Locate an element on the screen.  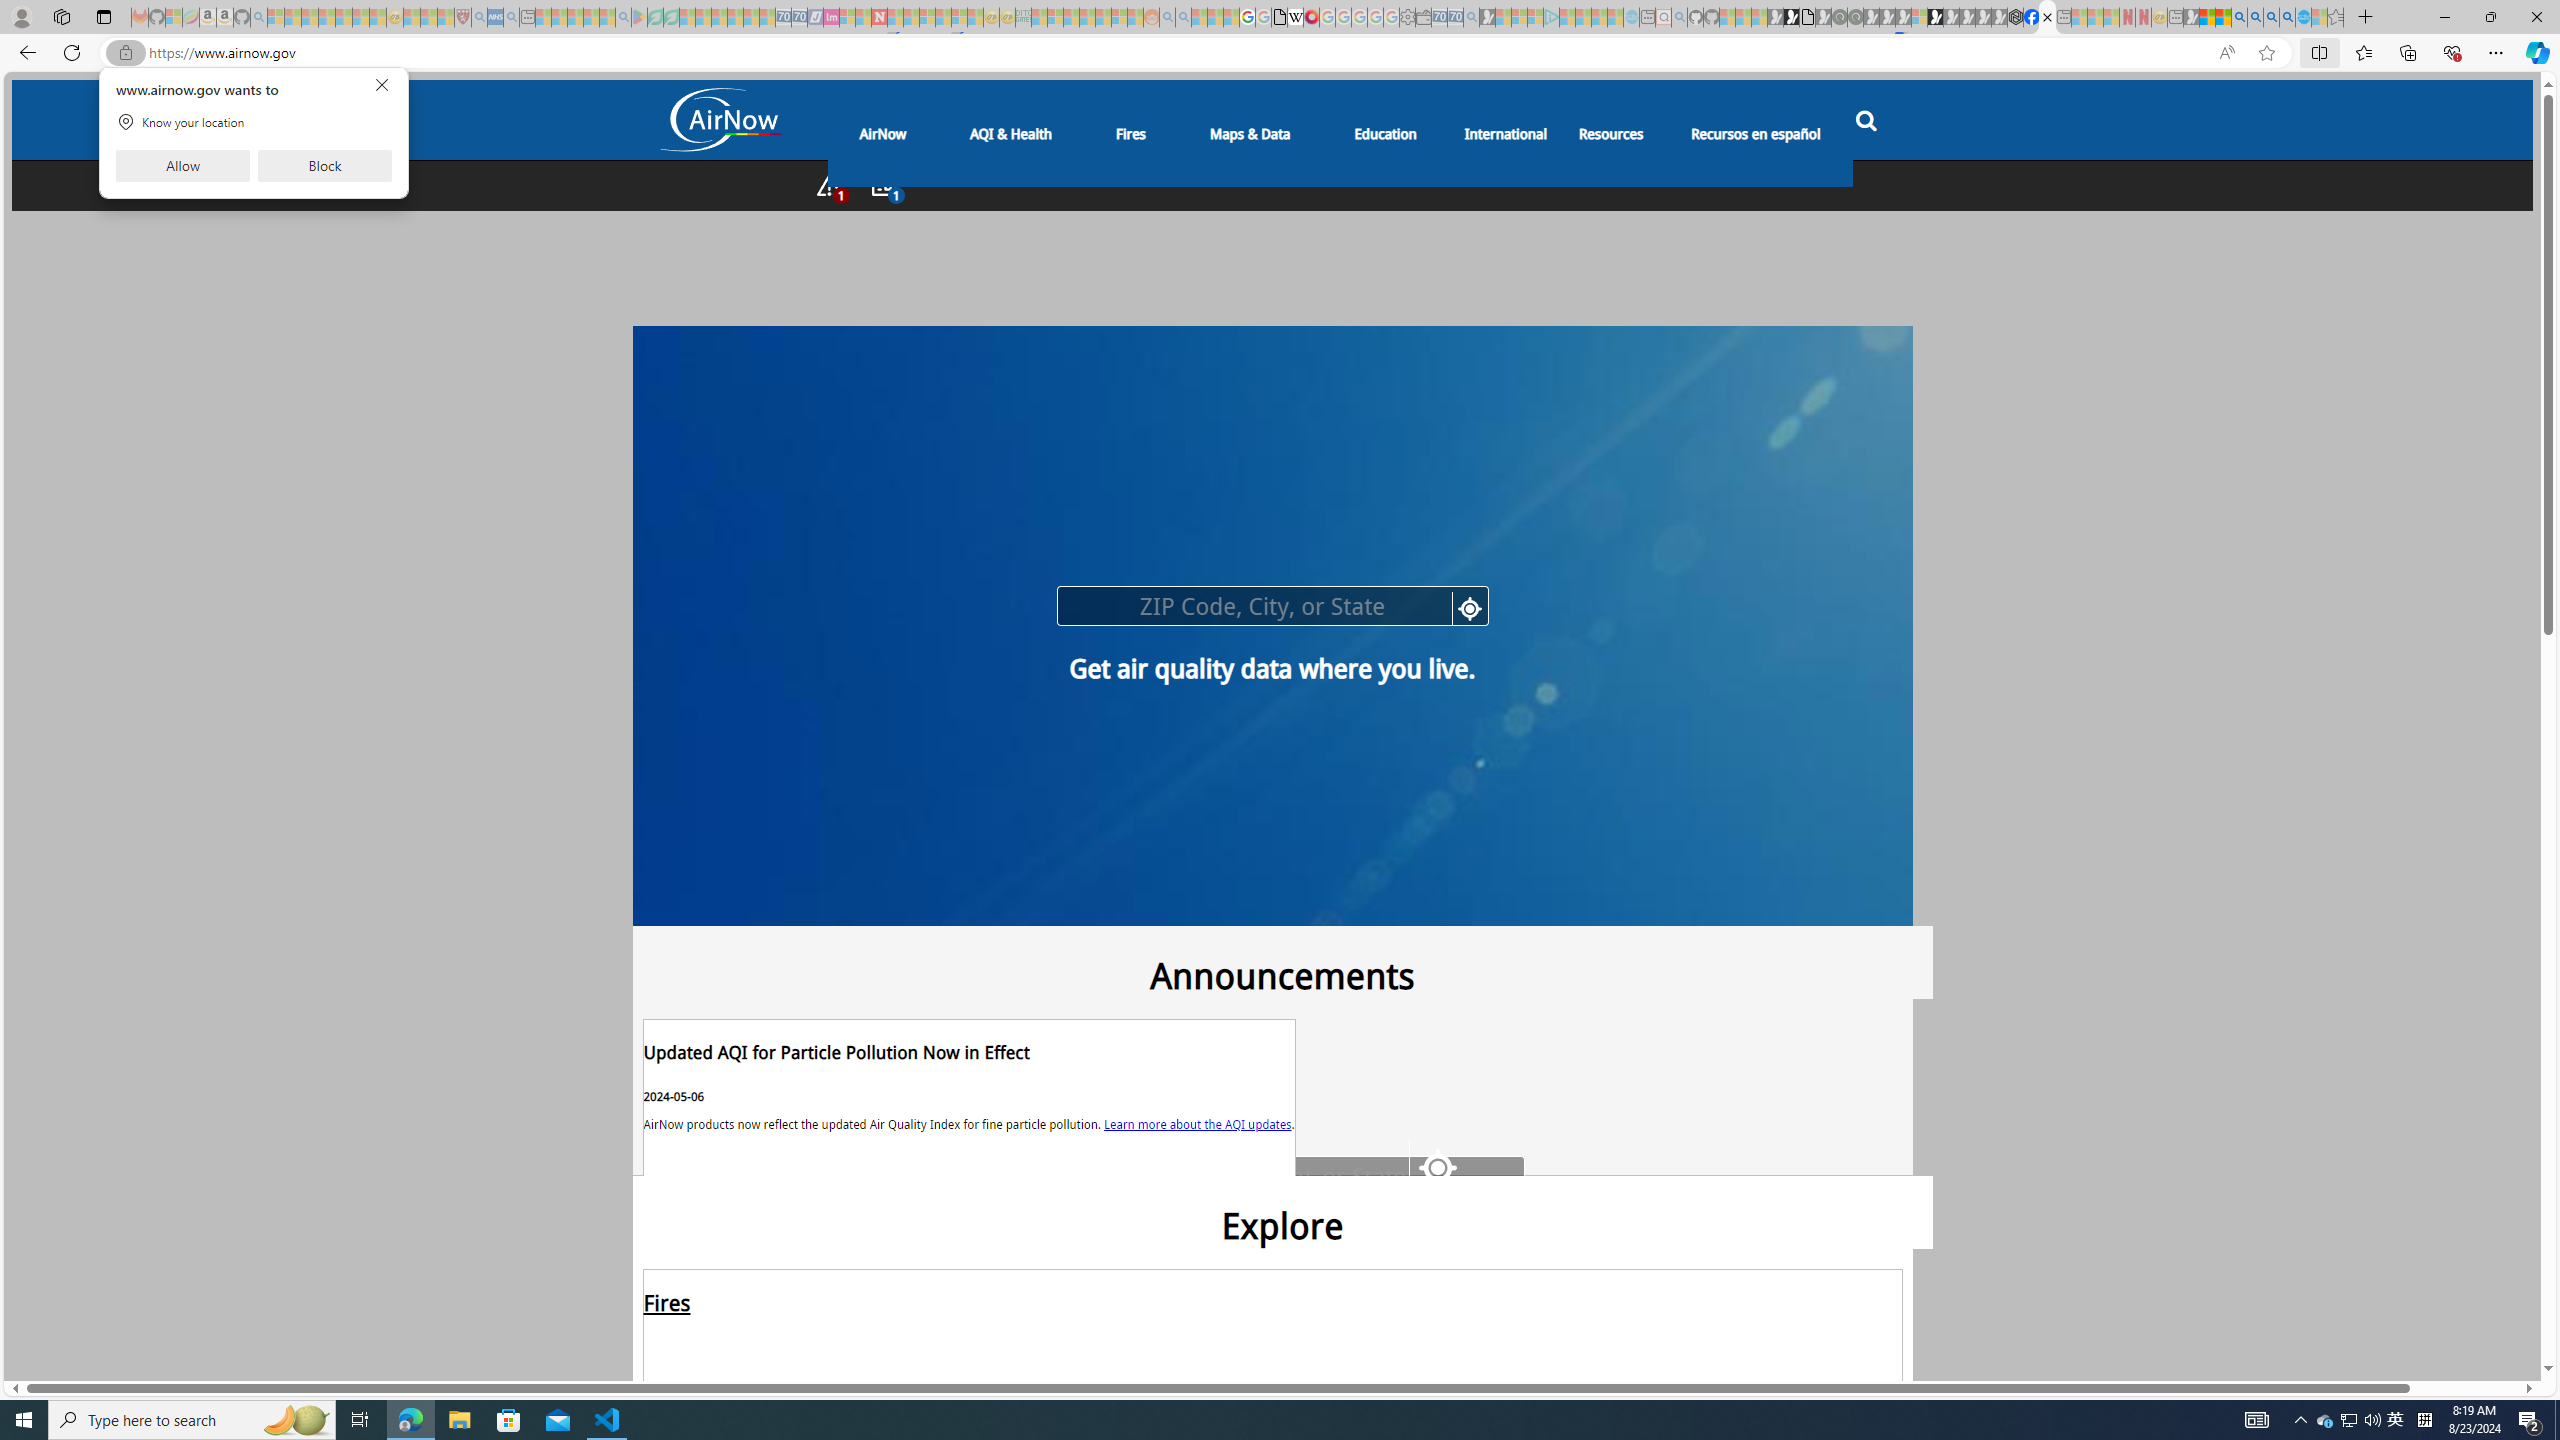
Sign in to your account - Sleeping is located at coordinates (1918, 17).